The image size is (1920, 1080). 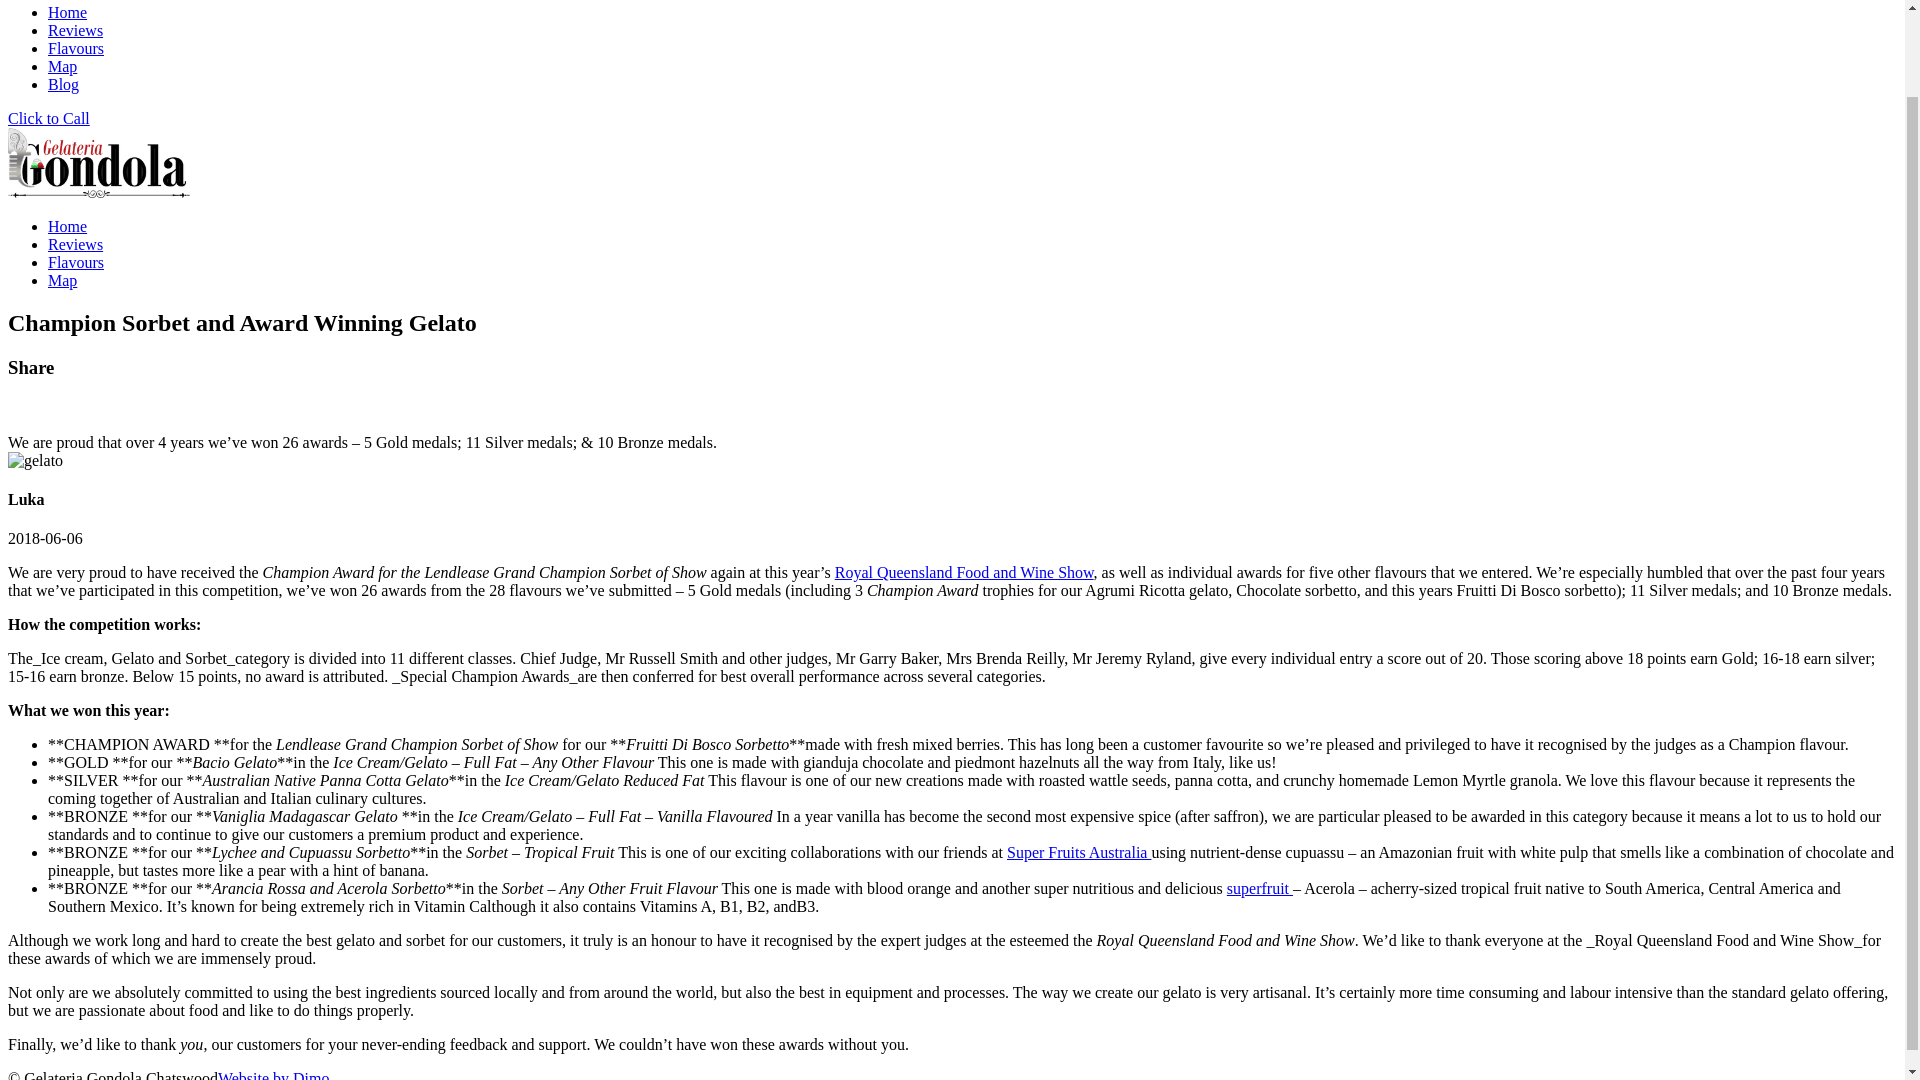 What do you see at coordinates (67, 12) in the screenshot?
I see `Home` at bounding box center [67, 12].